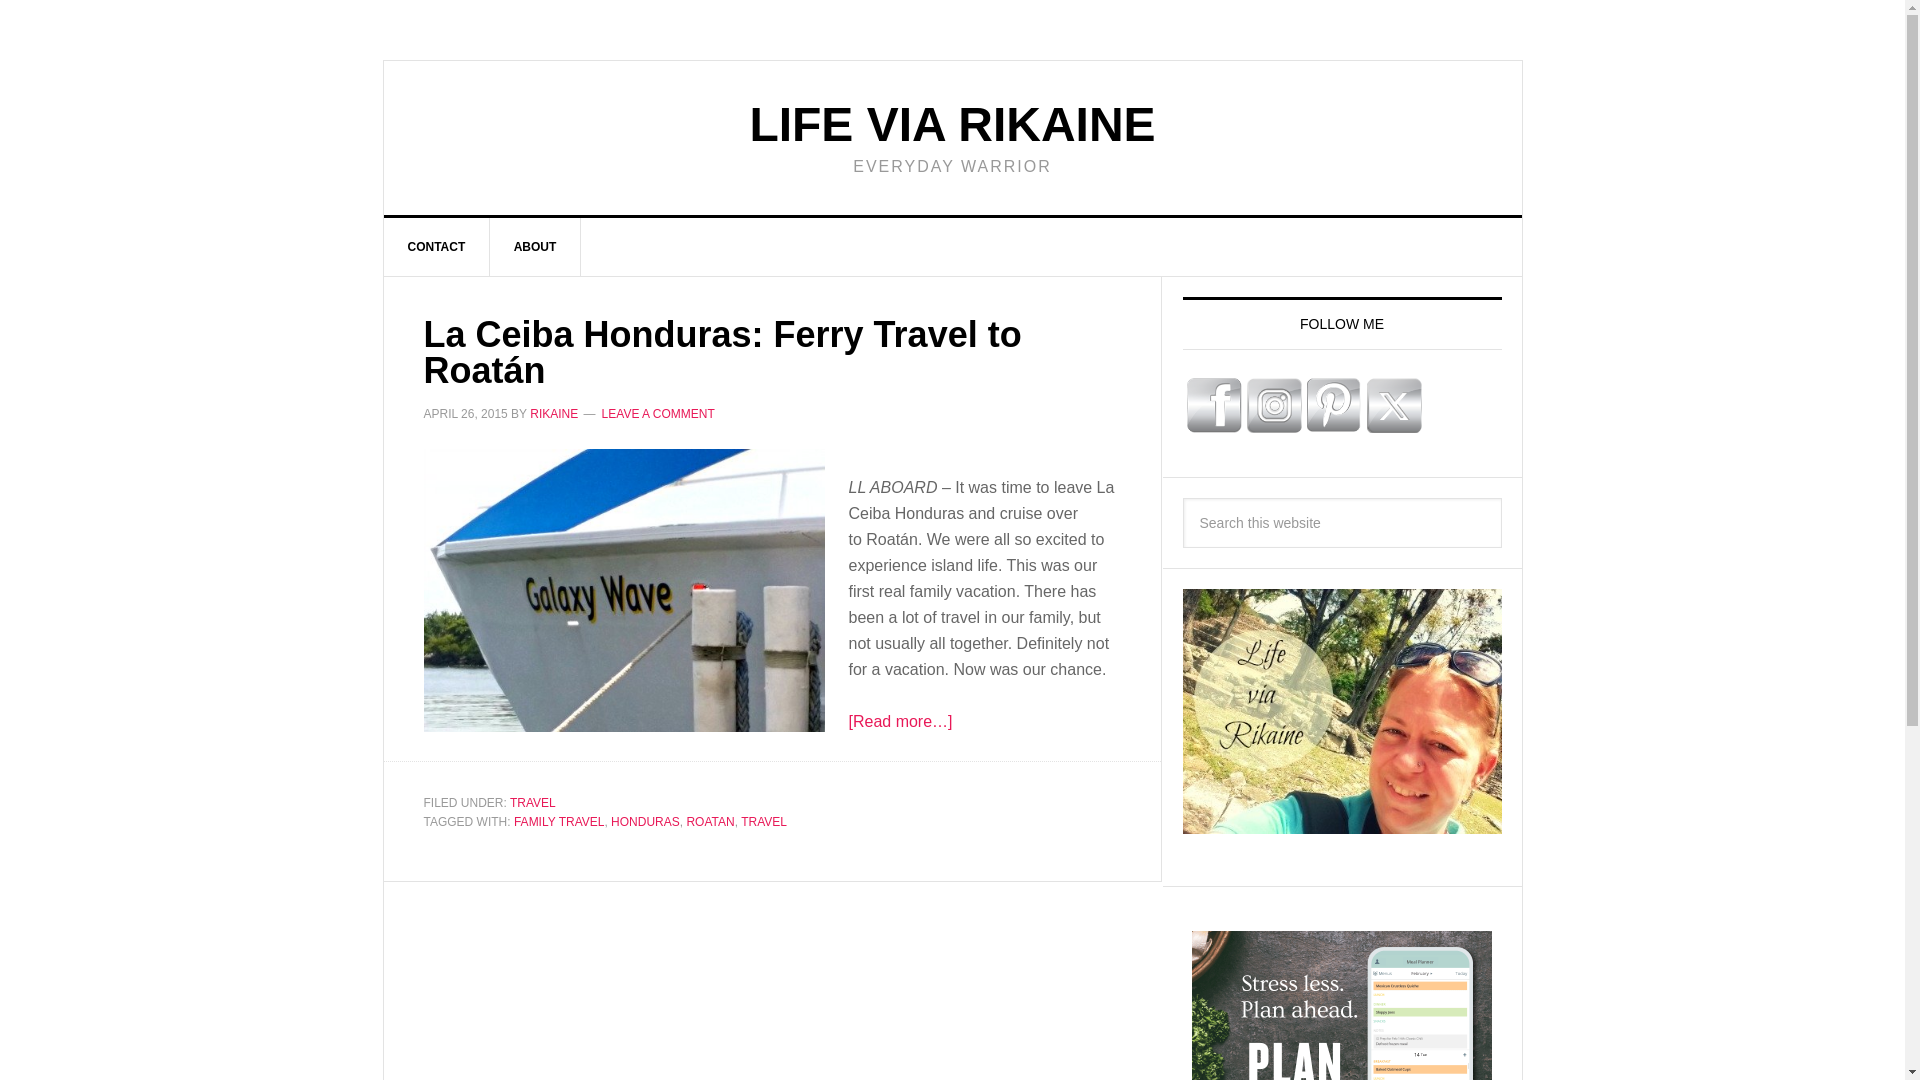 The height and width of the screenshot is (1080, 1920). What do you see at coordinates (535, 247) in the screenshot?
I see `ABOUT` at bounding box center [535, 247].